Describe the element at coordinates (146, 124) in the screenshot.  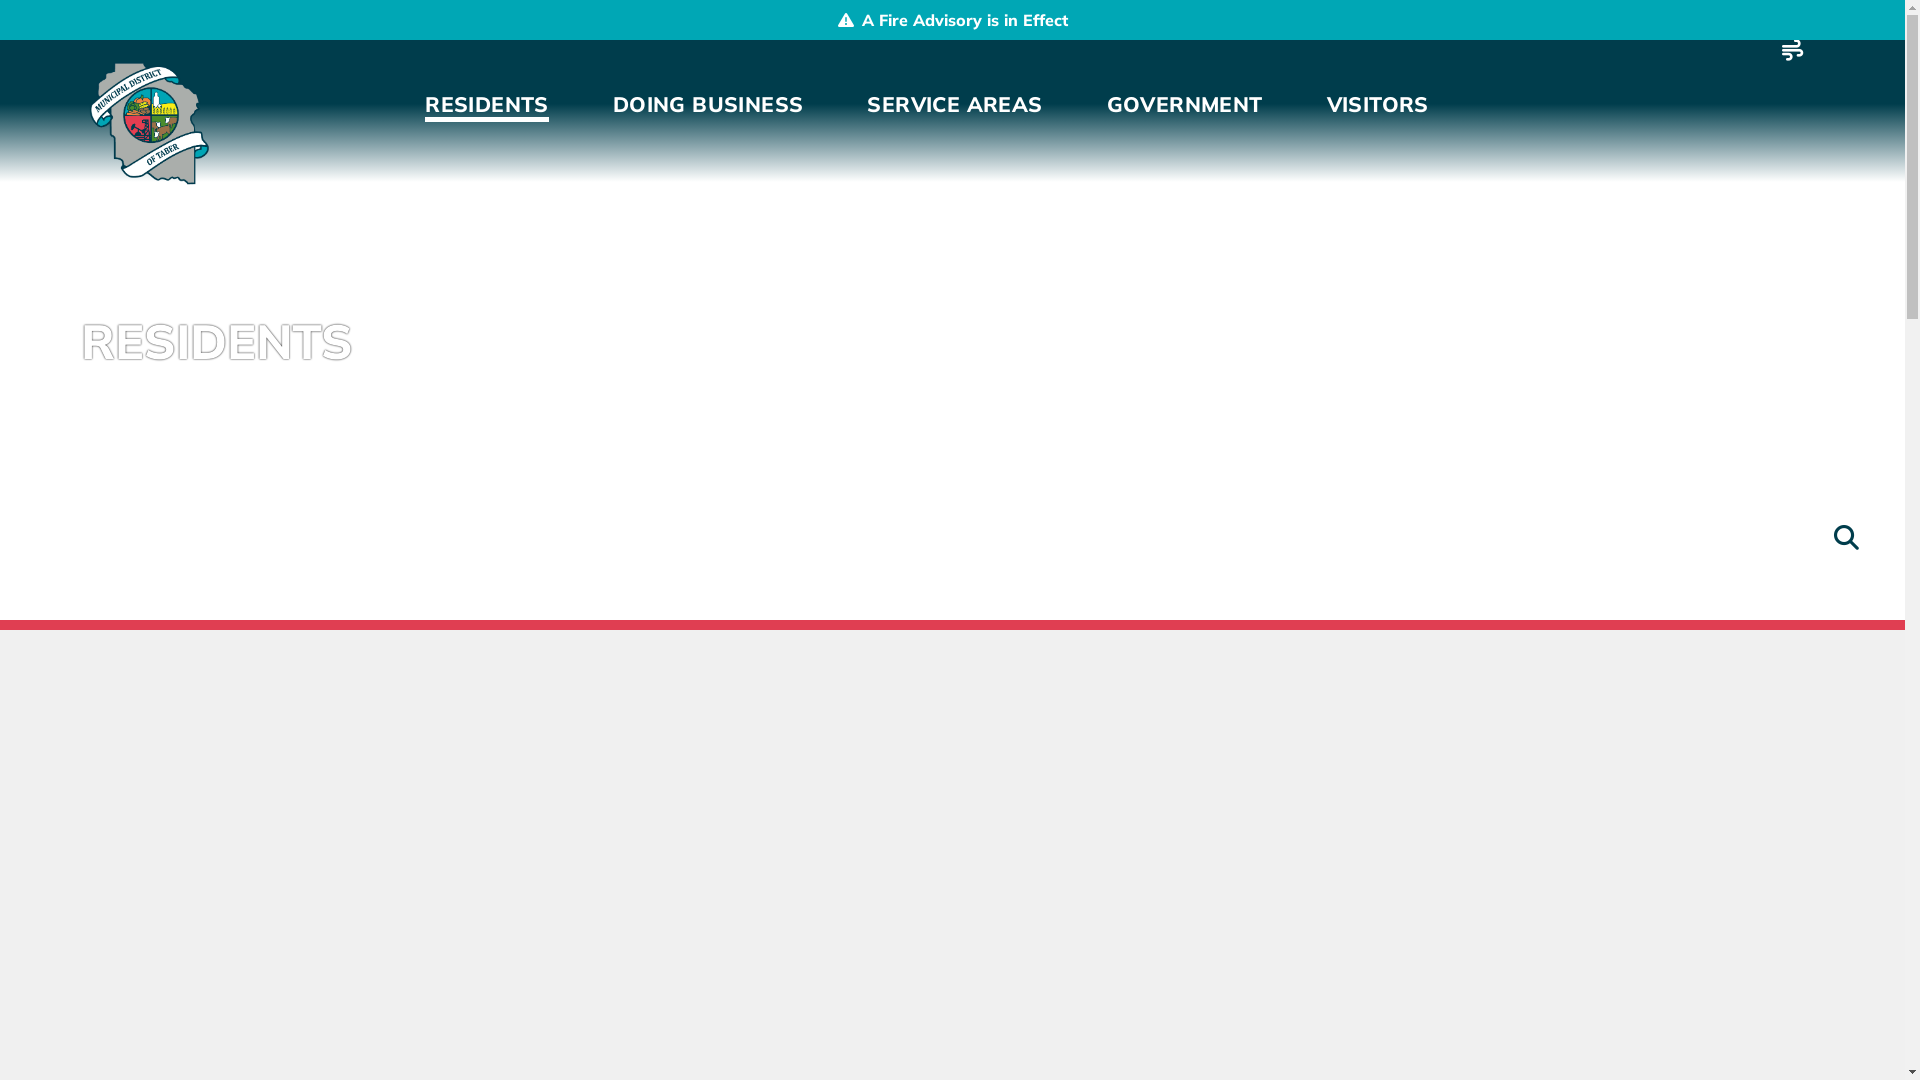
I see `Municipality of Taber` at that location.